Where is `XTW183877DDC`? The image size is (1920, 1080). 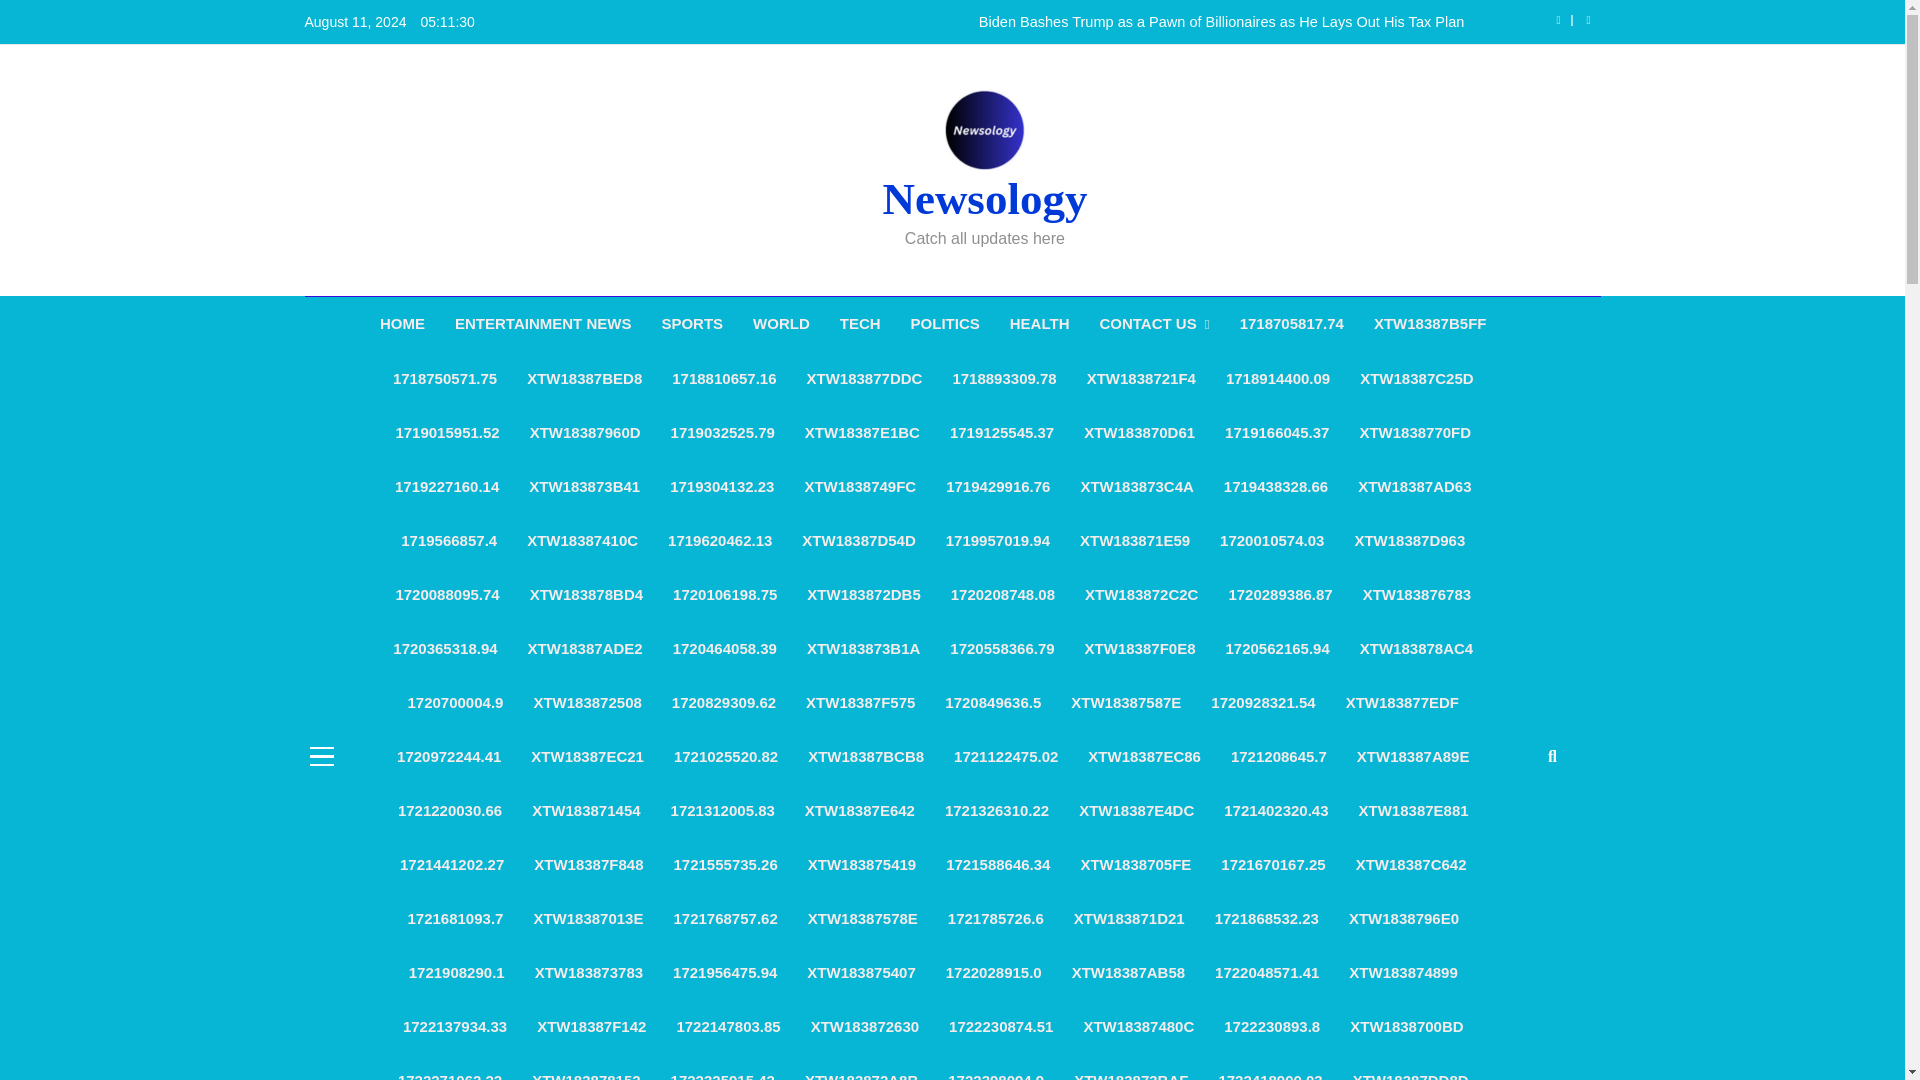 XTW183877DDC is located at coordinates (864, 379).